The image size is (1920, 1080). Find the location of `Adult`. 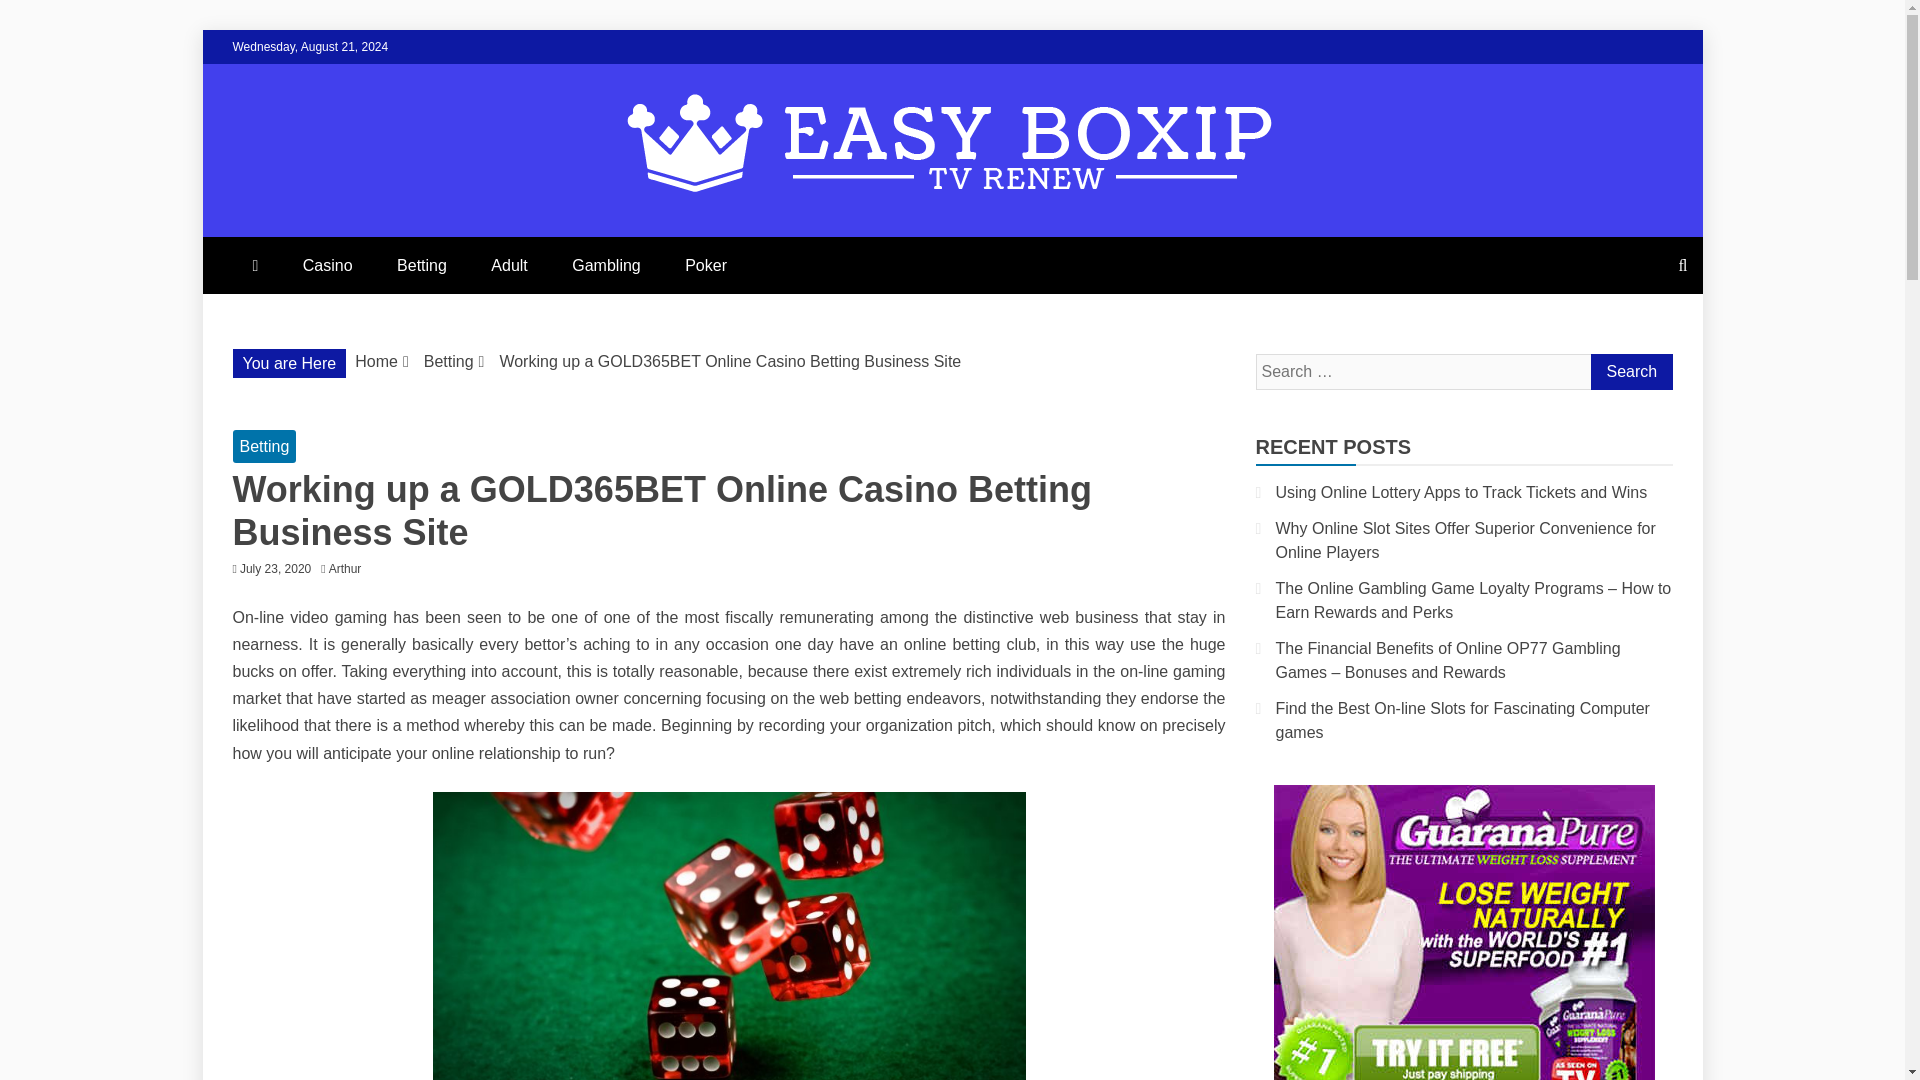

Adult is located at coordinates (508, 264).